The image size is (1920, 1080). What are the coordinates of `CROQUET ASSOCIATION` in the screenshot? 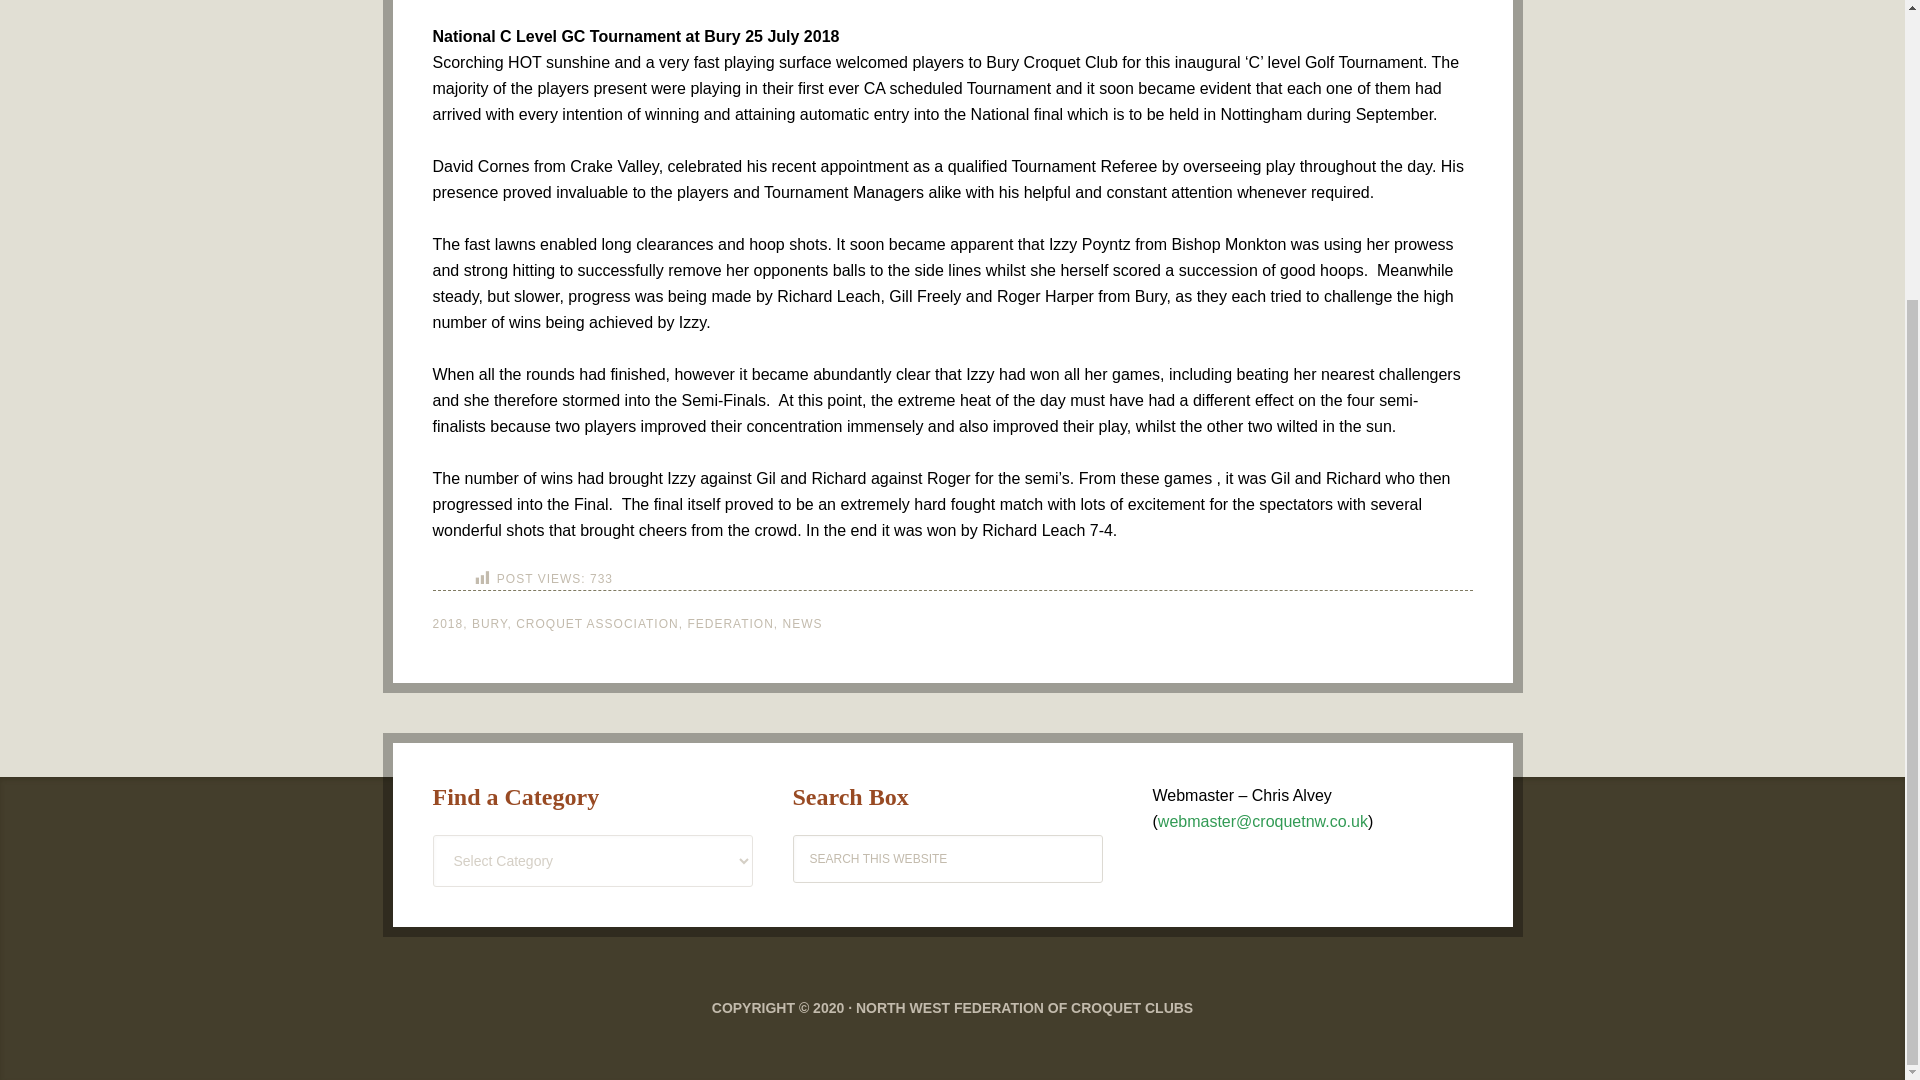 It's located at (598, 623).